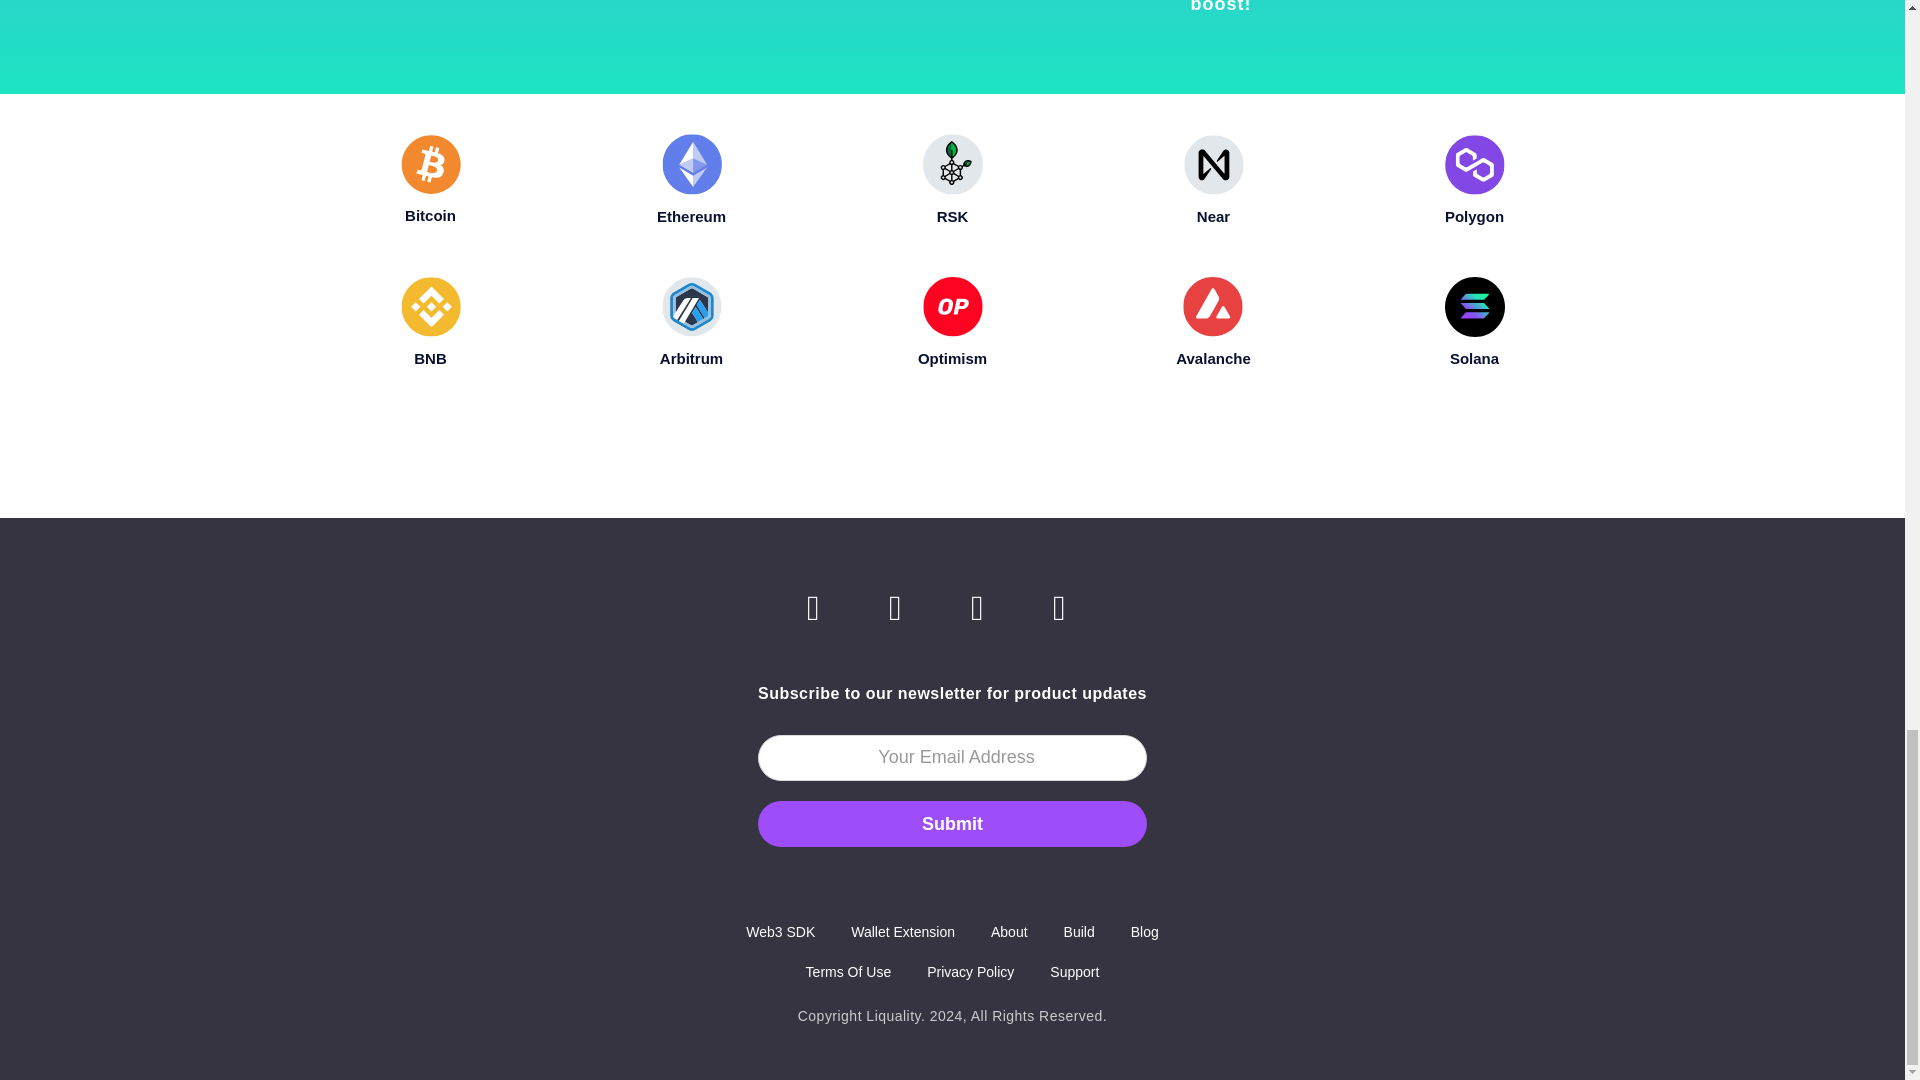  Describe the element at coordinates (952, 10) in the screenshot. I see `Submit` at that location.